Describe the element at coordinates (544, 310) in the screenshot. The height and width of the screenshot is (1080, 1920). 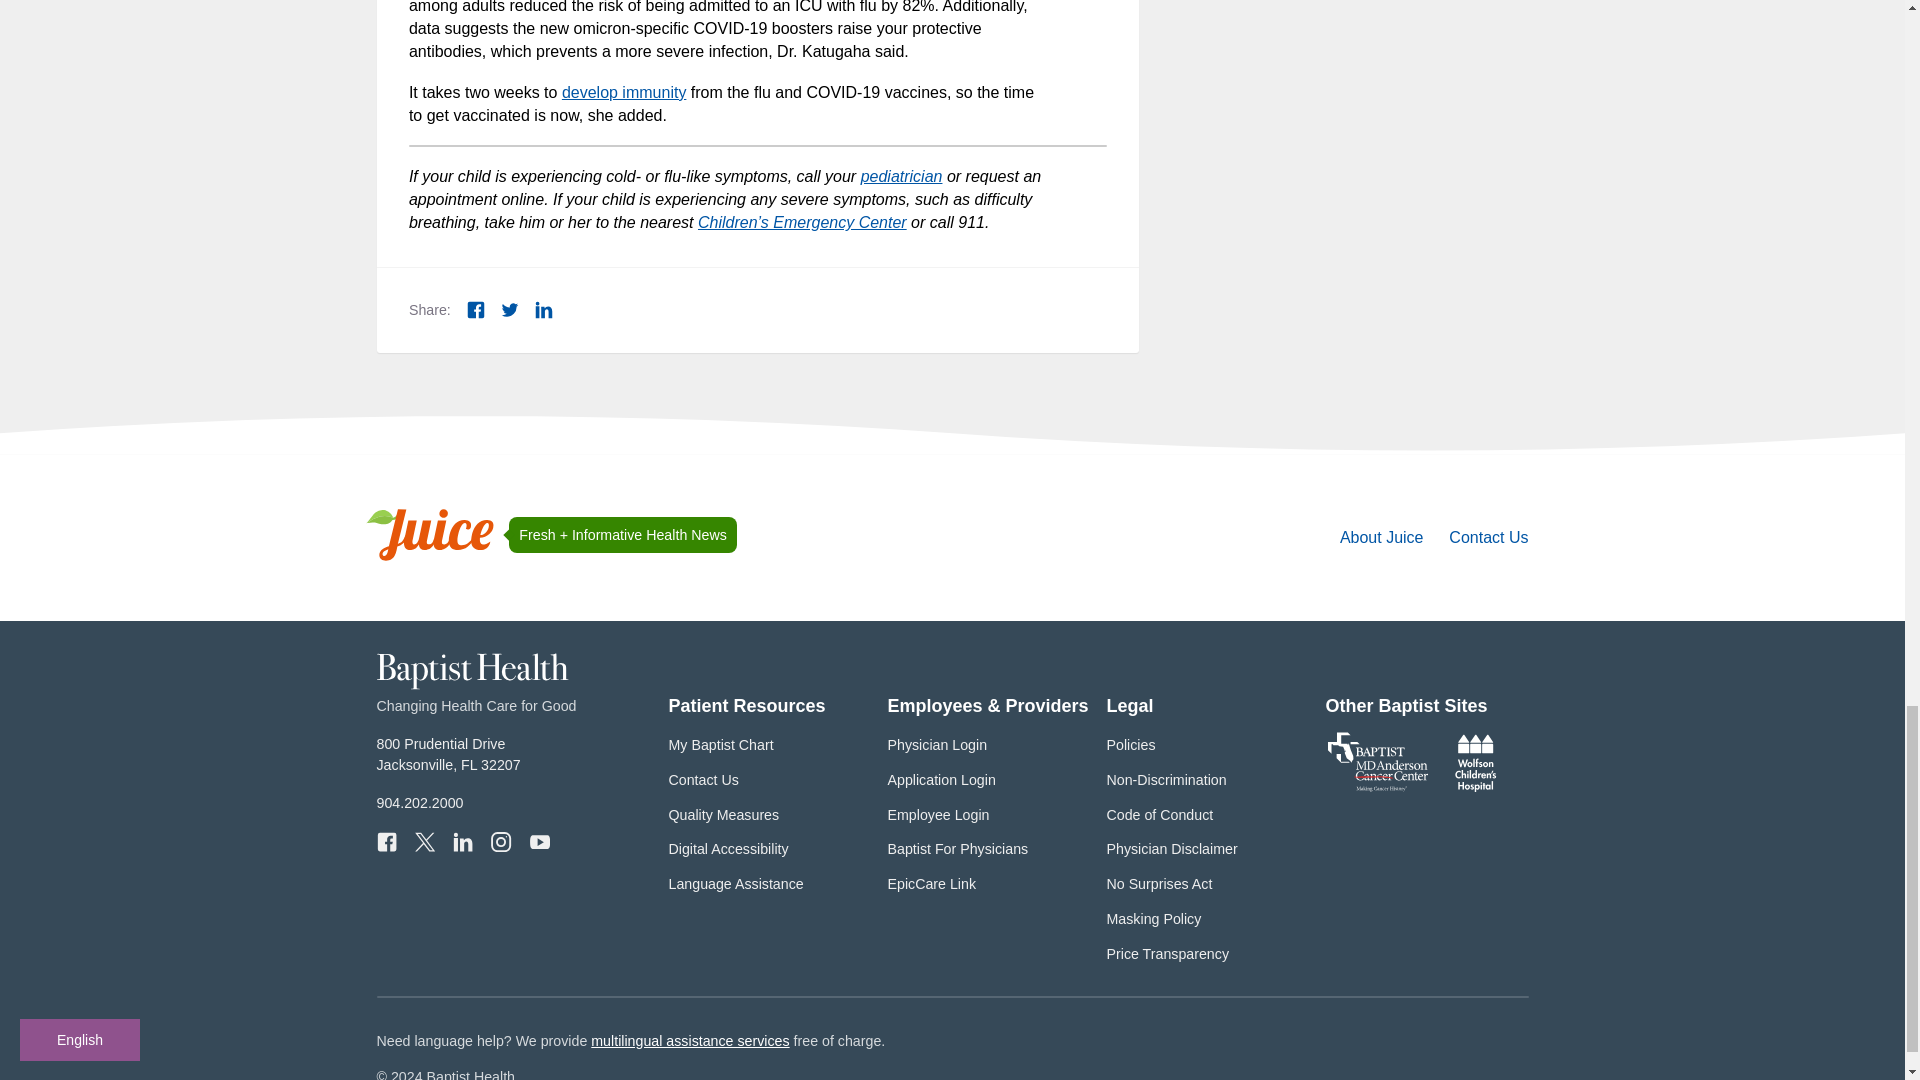
I see `LinkedIn` at that location.